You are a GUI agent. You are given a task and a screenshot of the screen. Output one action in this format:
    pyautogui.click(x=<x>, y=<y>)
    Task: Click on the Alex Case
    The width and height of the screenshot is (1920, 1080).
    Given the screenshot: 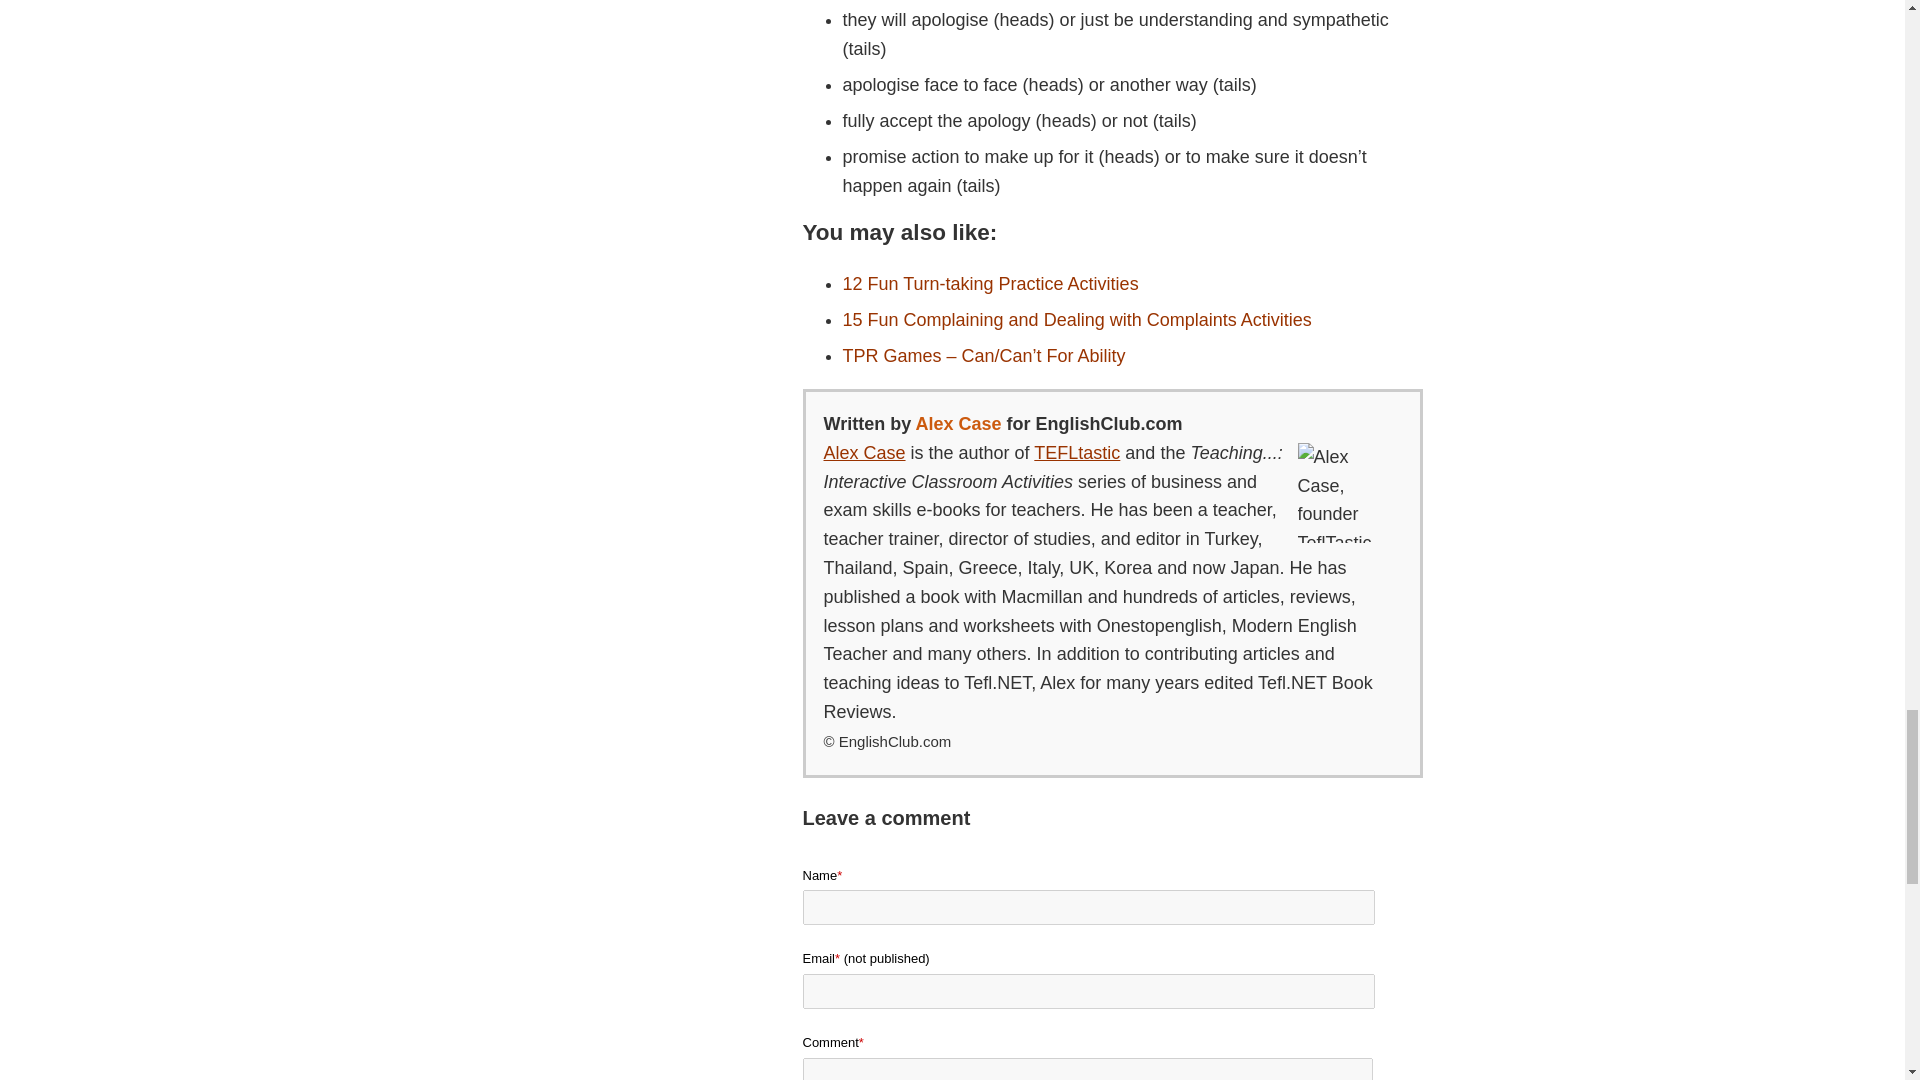 What is the action you would take?
    pyautogui.click(x=864, y=452)
    